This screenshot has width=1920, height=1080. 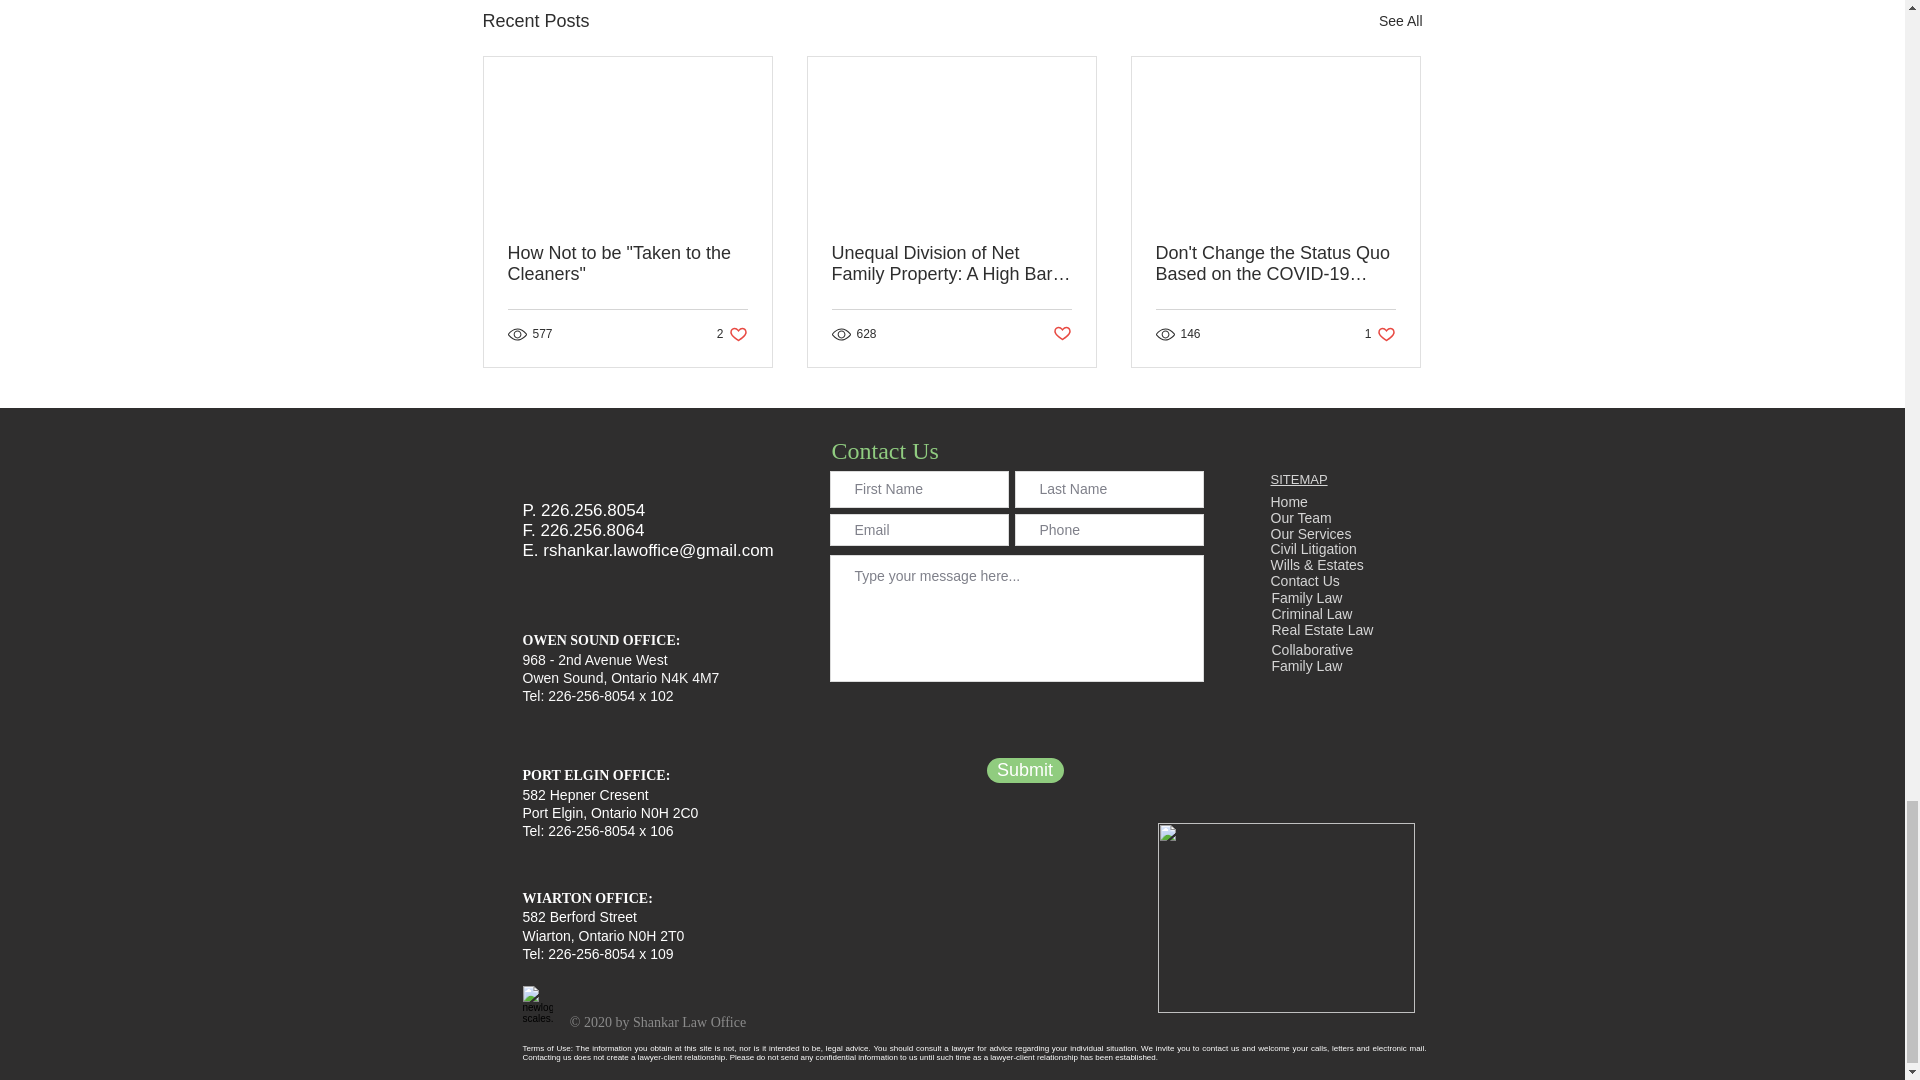 What do you see at coordinates (1286, 918) in the screenshot?
I see `Office Photo.jpg` at bounding box center [1286, 918].